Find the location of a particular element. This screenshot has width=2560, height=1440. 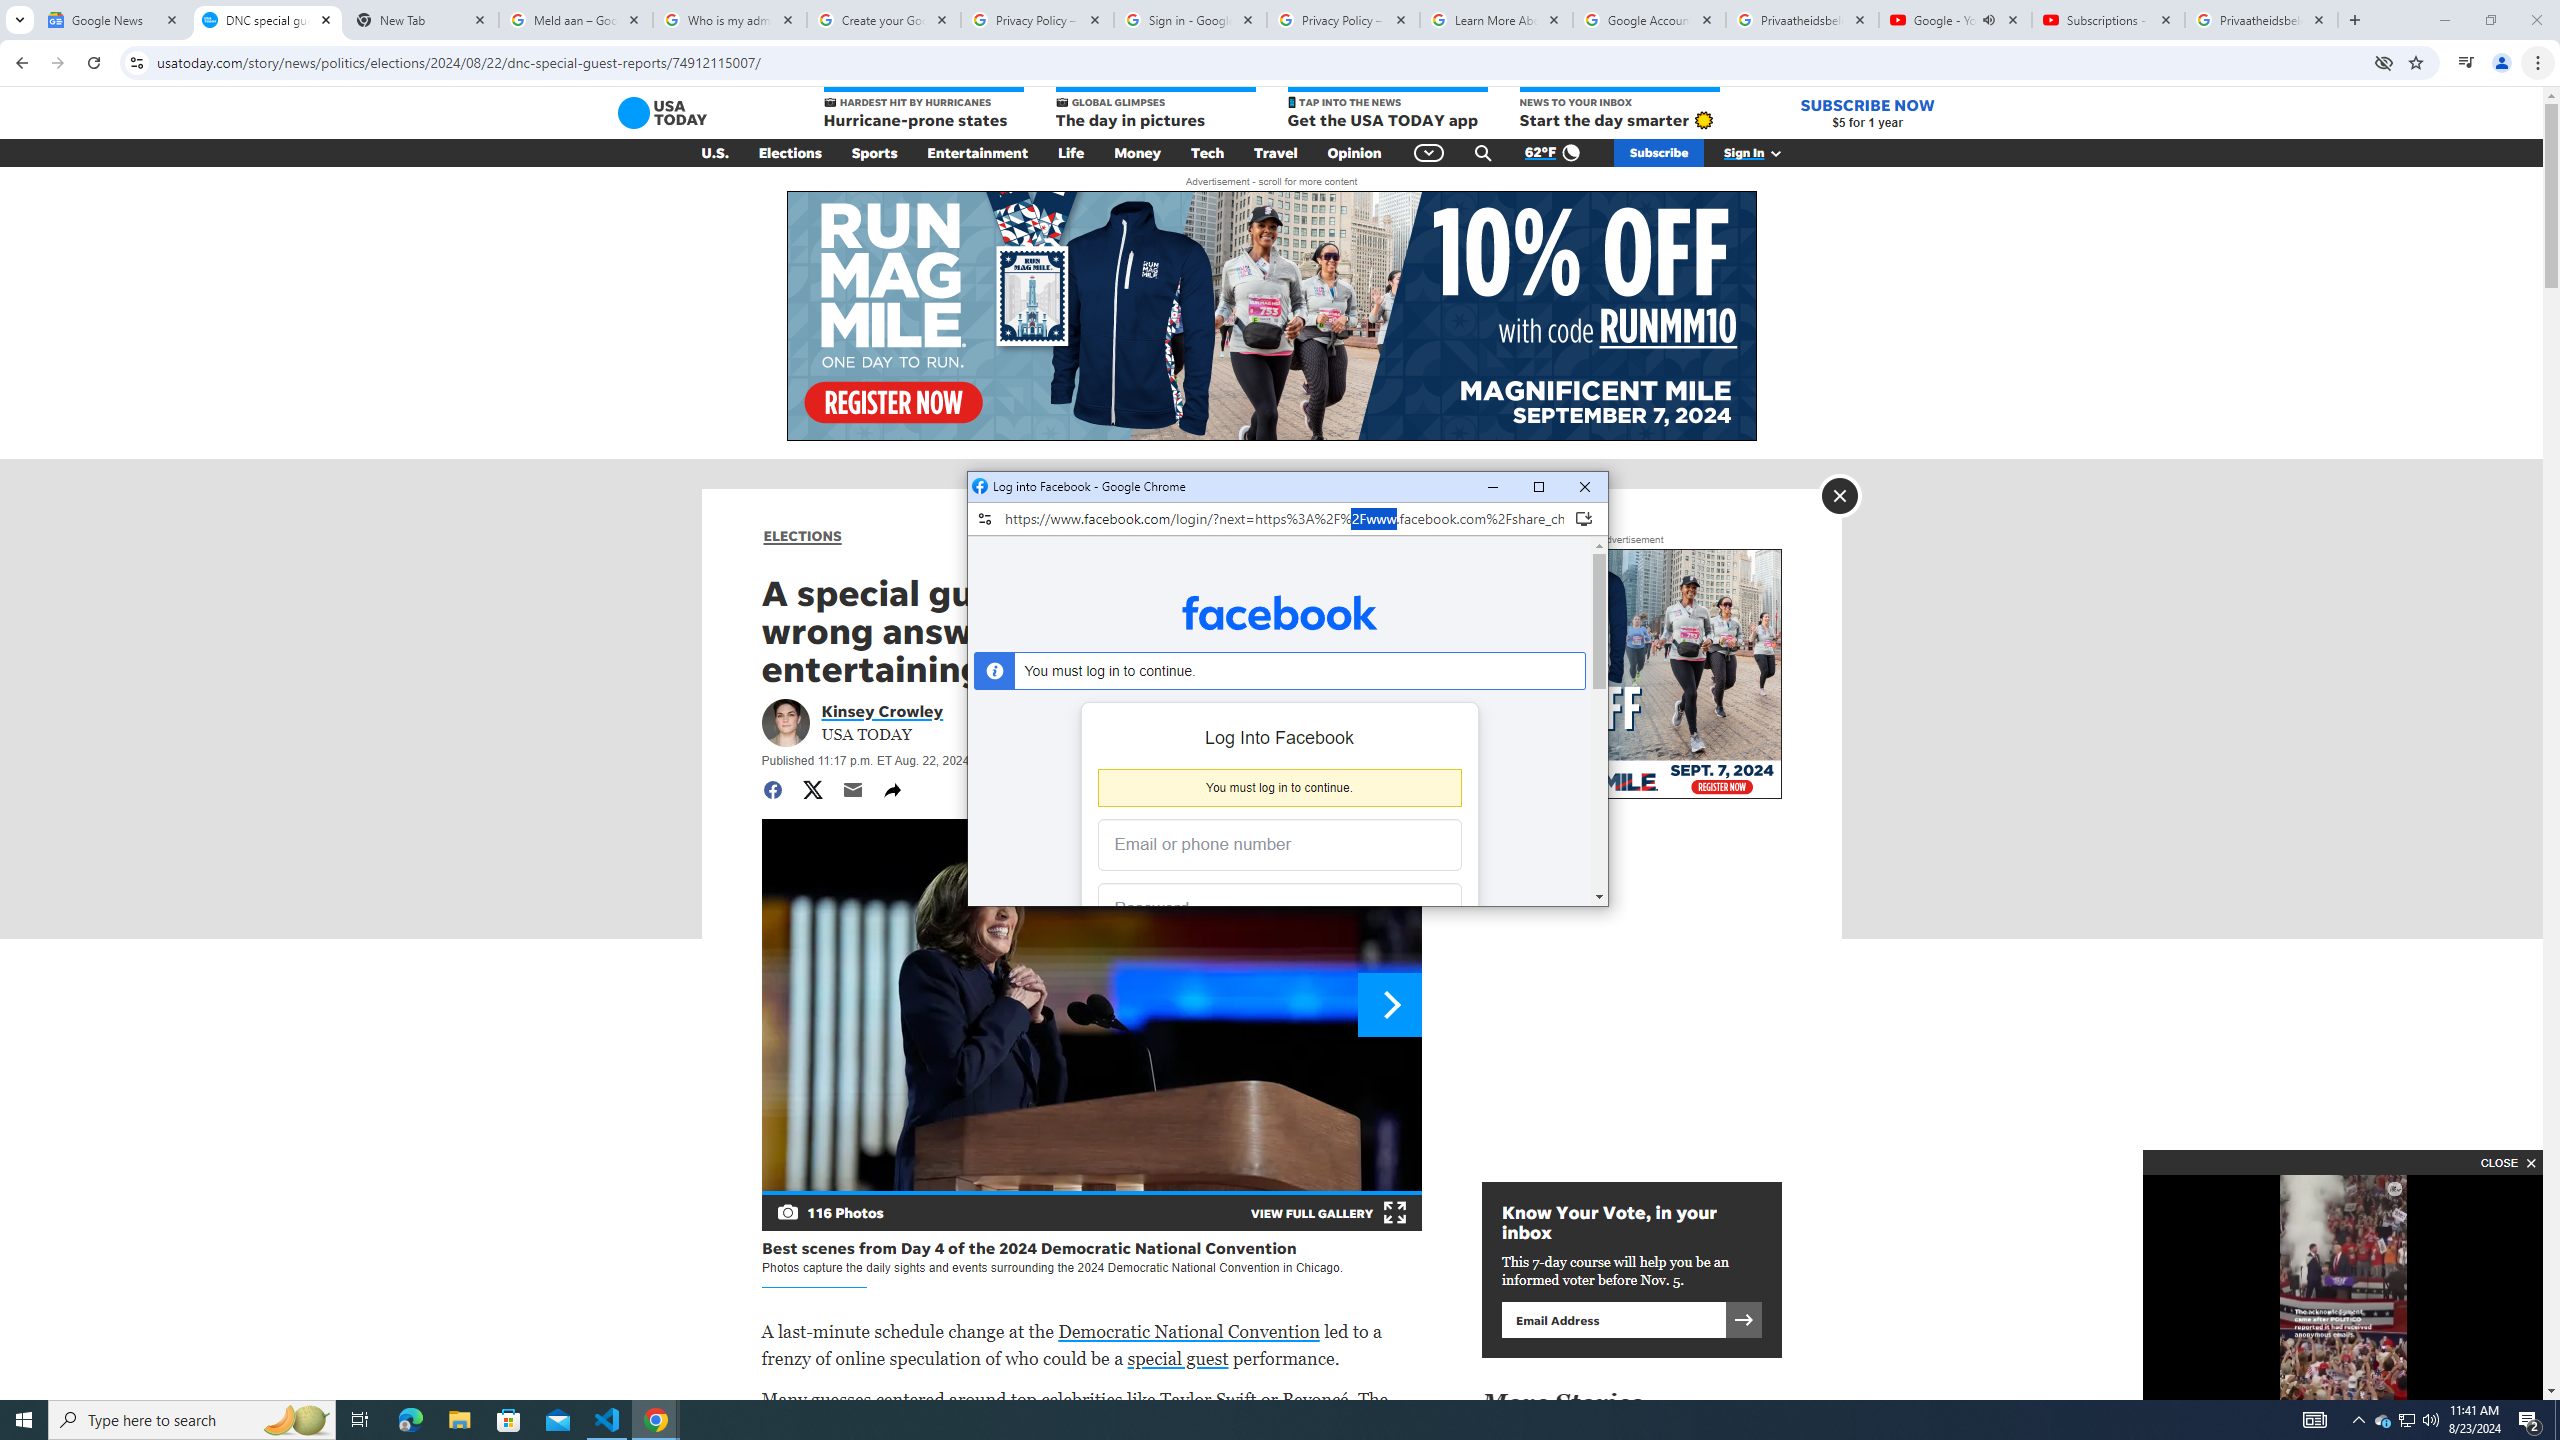

Travel is located at coordinates (1276, 153).